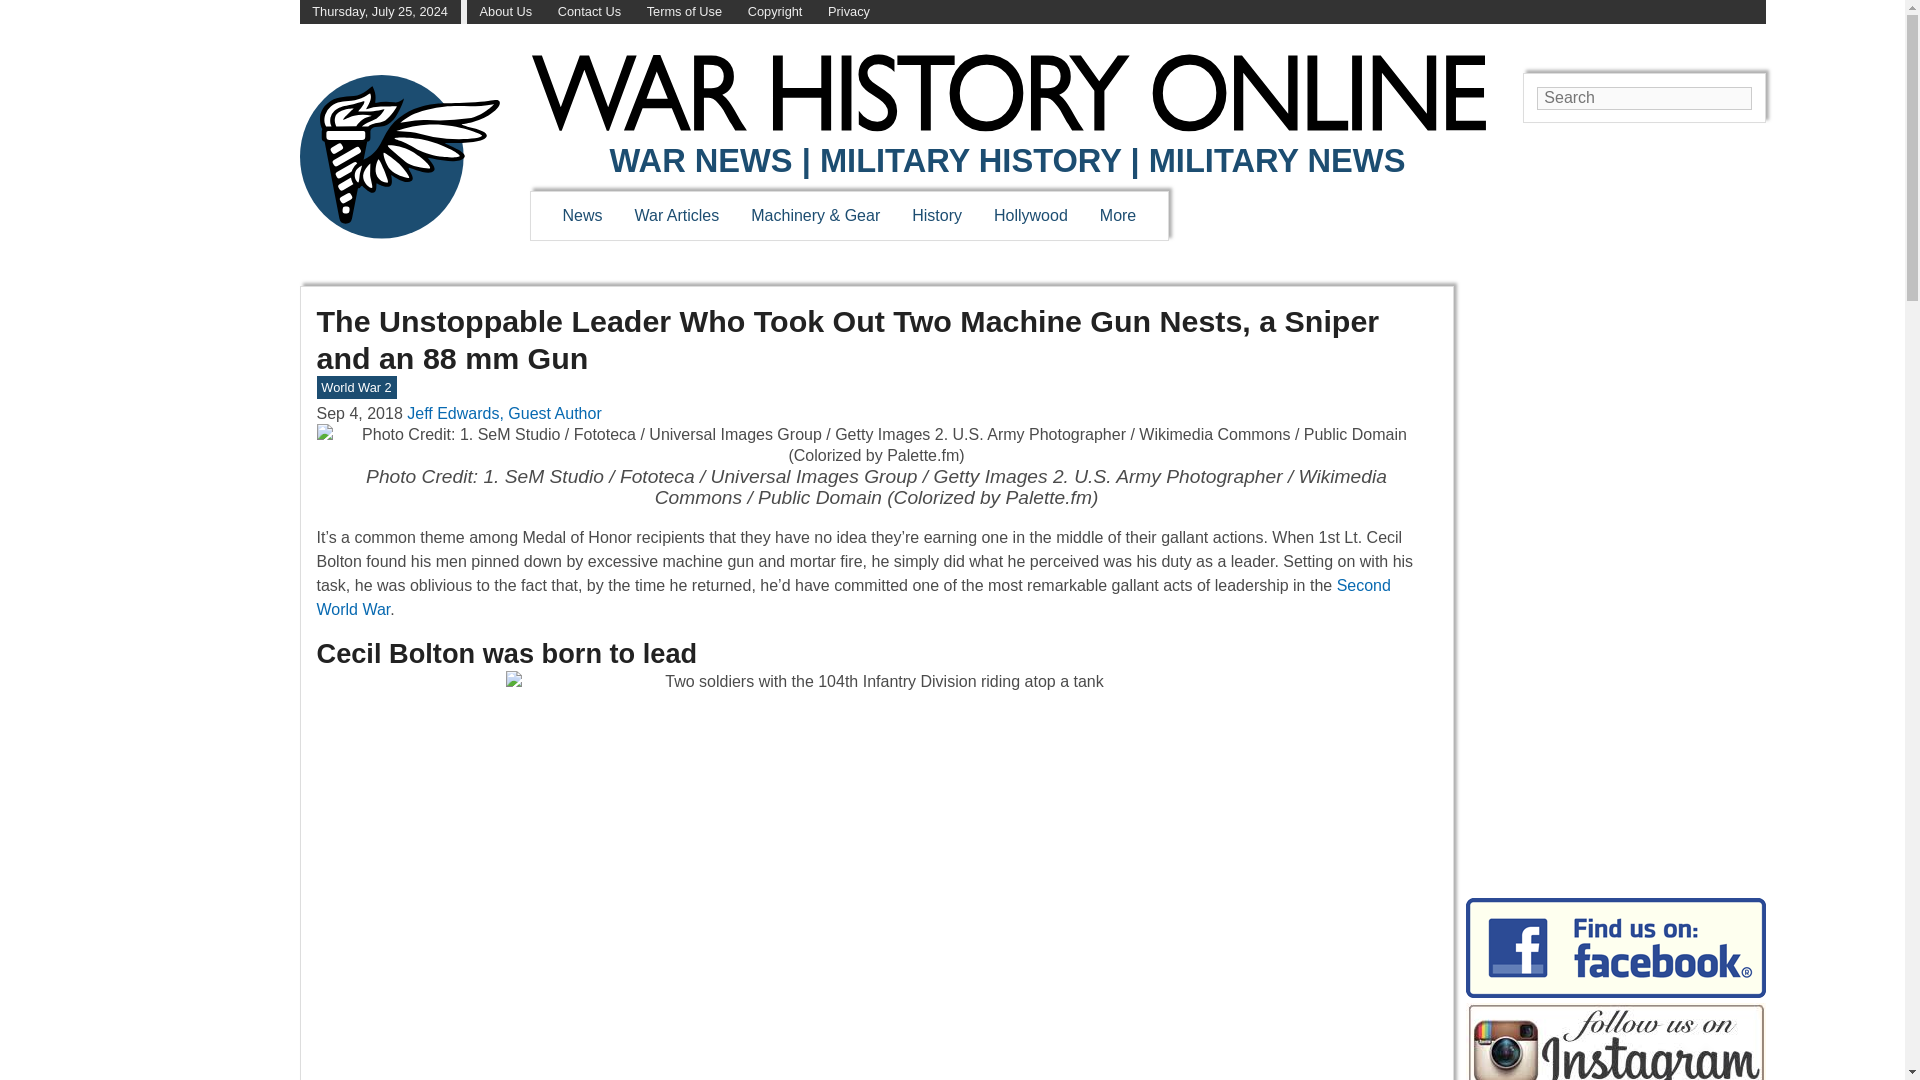  What do you see at coordinates (684, 12) in the screenshot?
I see `Terms of Use` at bounding box center [684, 12].